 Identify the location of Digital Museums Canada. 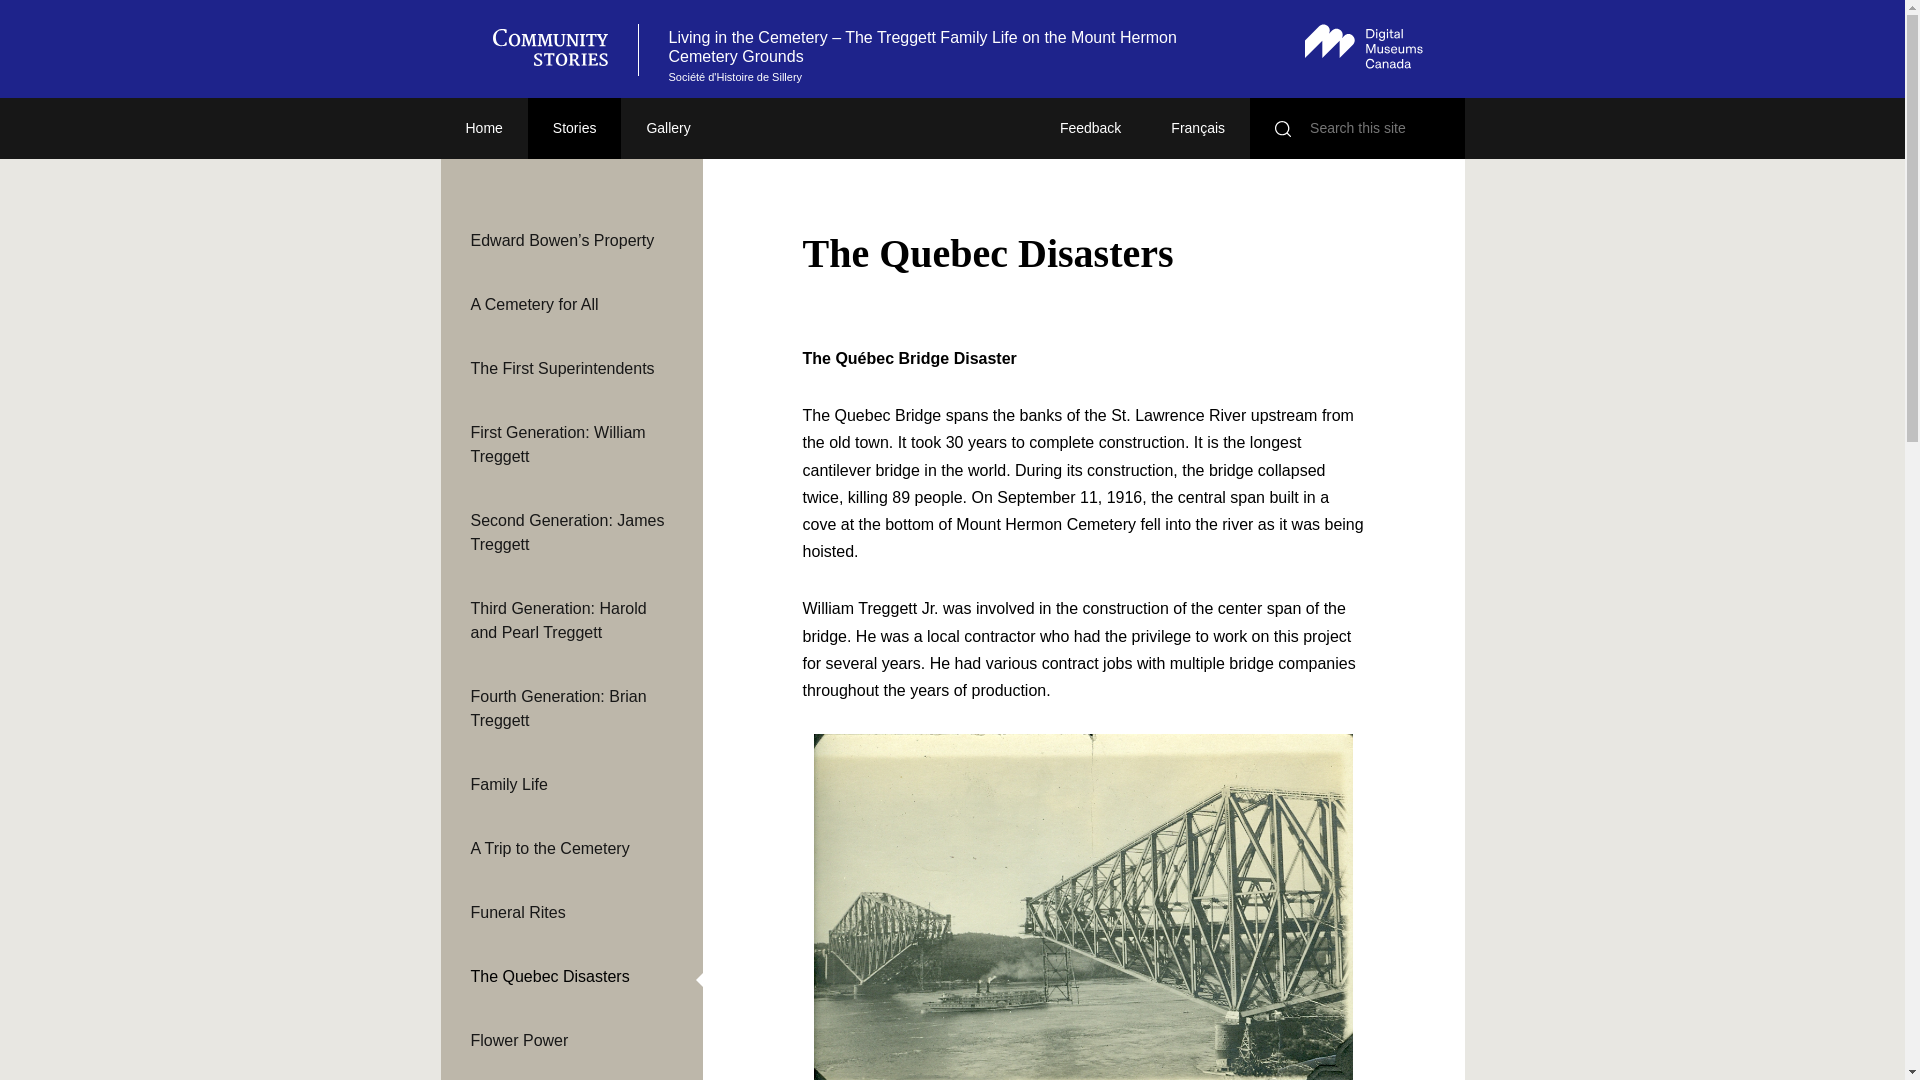
(1364, 46).